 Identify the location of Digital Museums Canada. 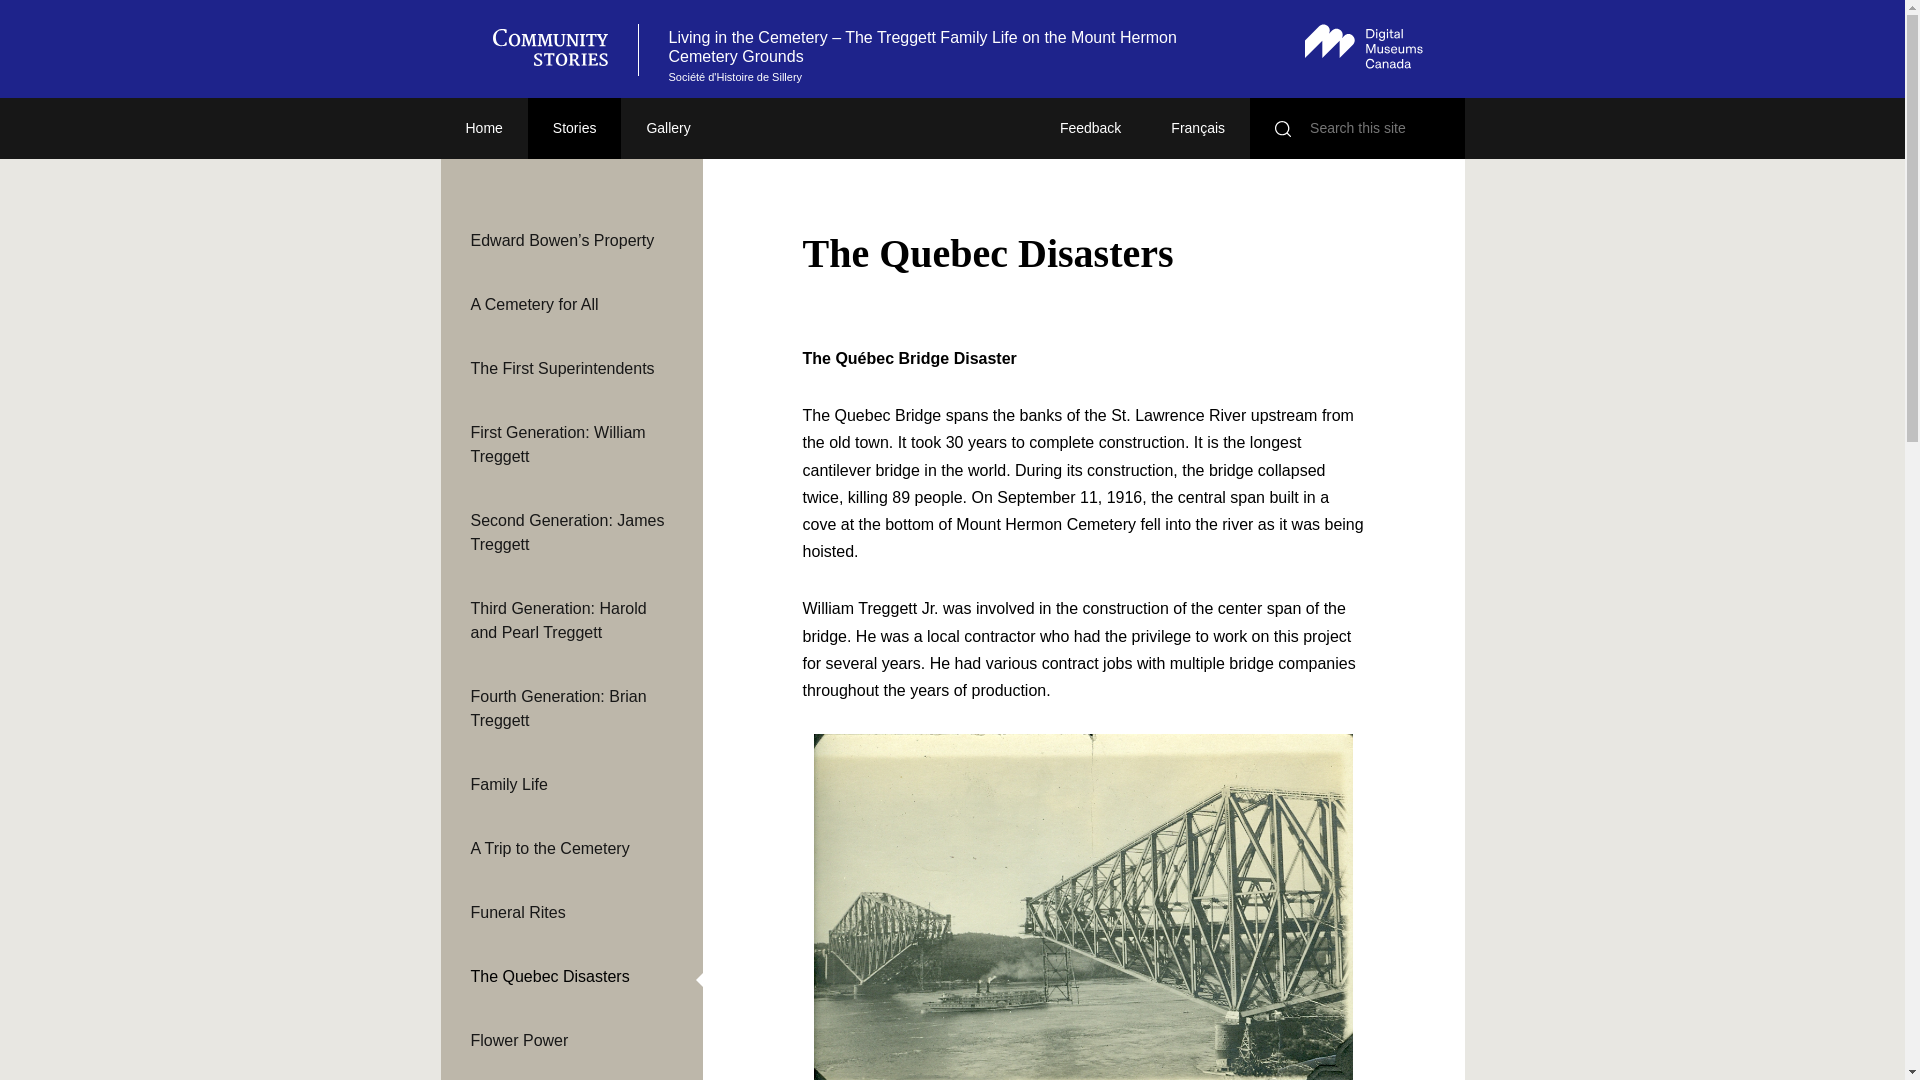
(1364, 46).